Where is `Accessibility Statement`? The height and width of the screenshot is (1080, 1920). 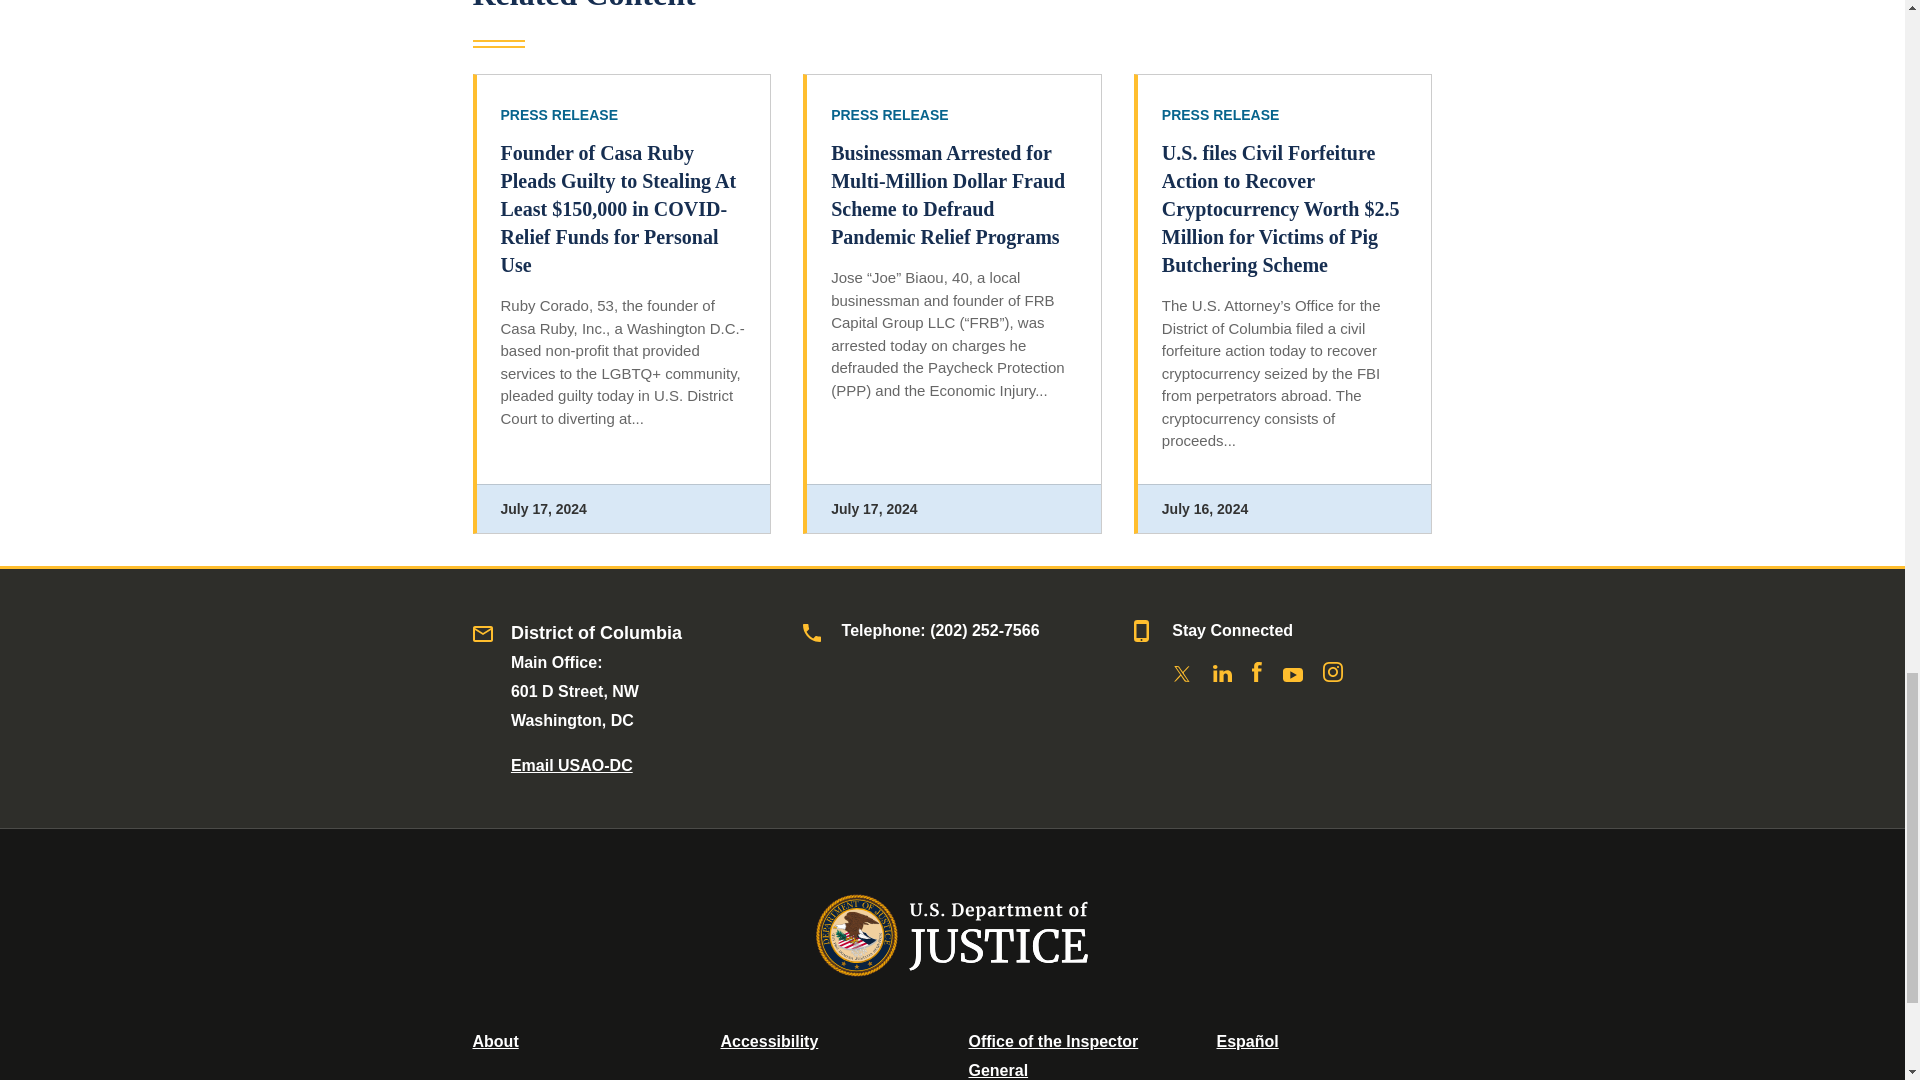
Accessibility Statement is located at coordinates (768, 1040).